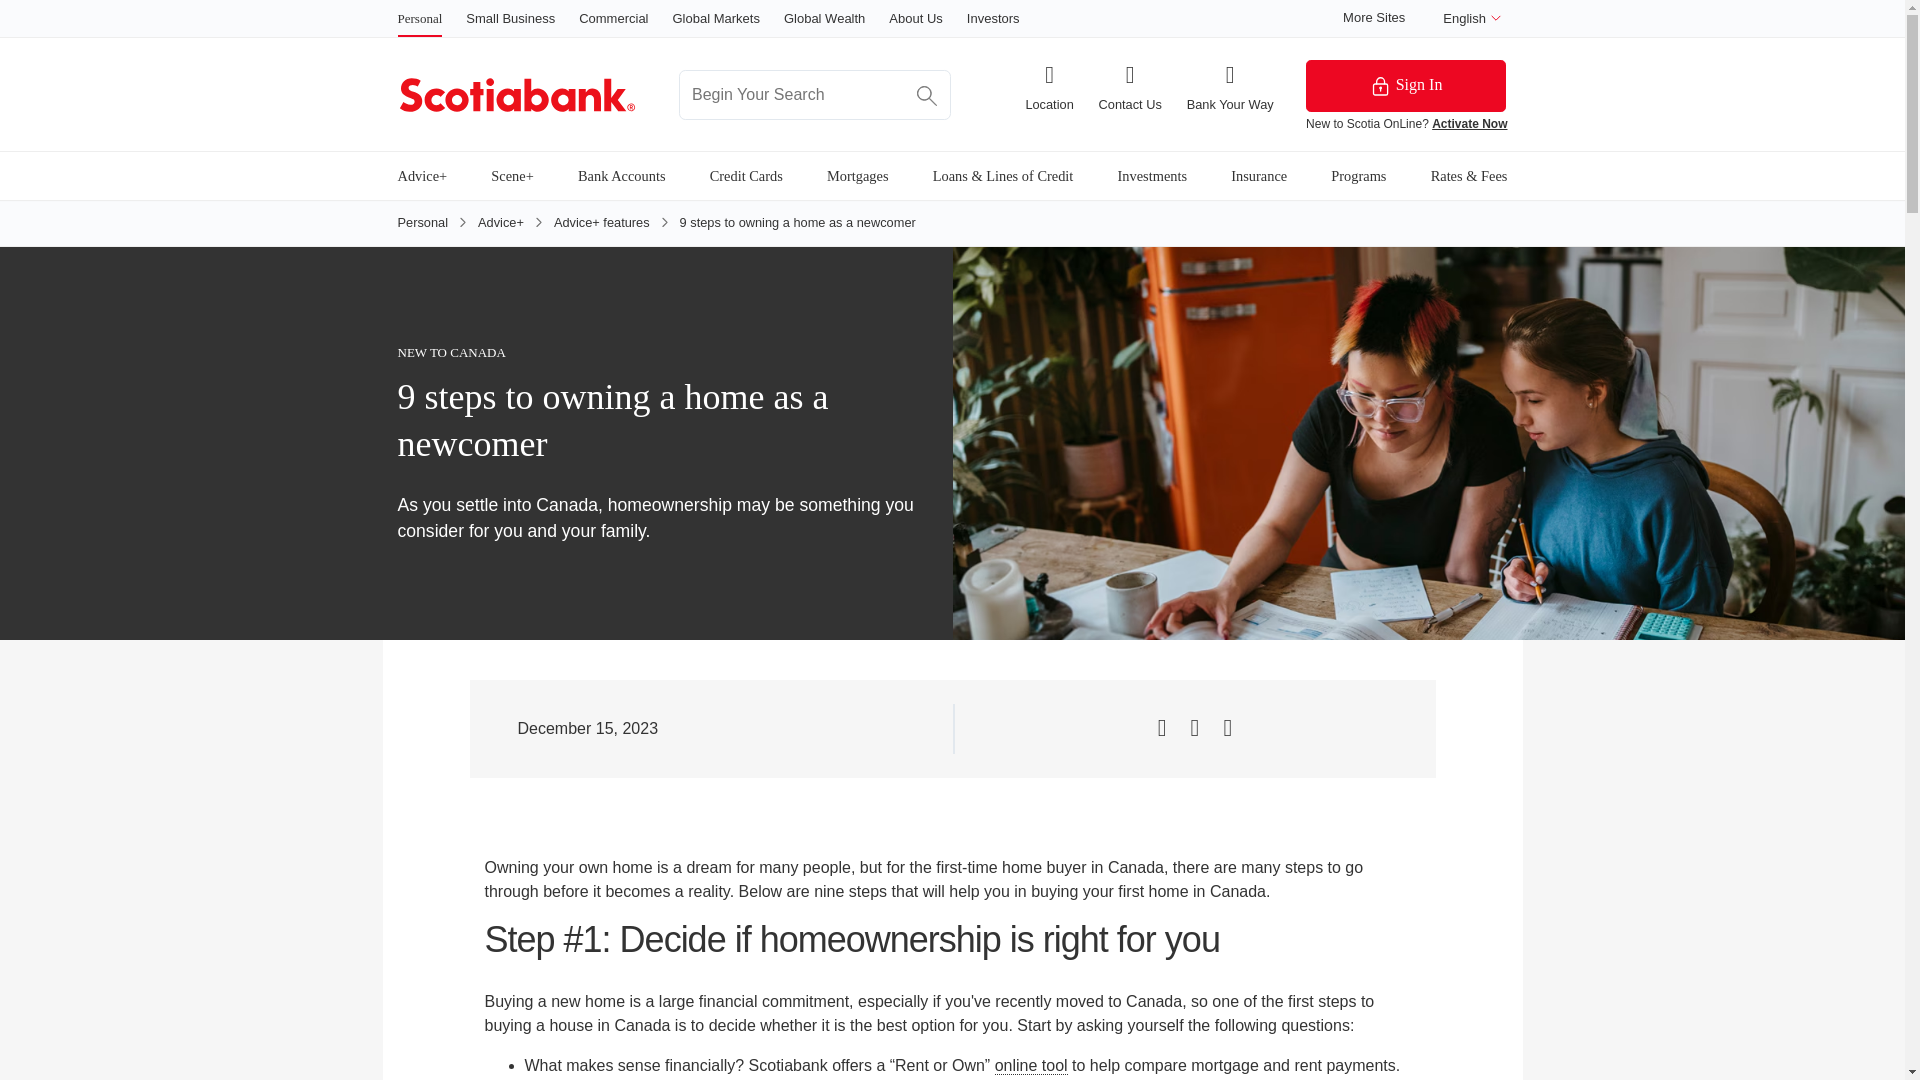  I want to click on Location, so click(1049, 87).